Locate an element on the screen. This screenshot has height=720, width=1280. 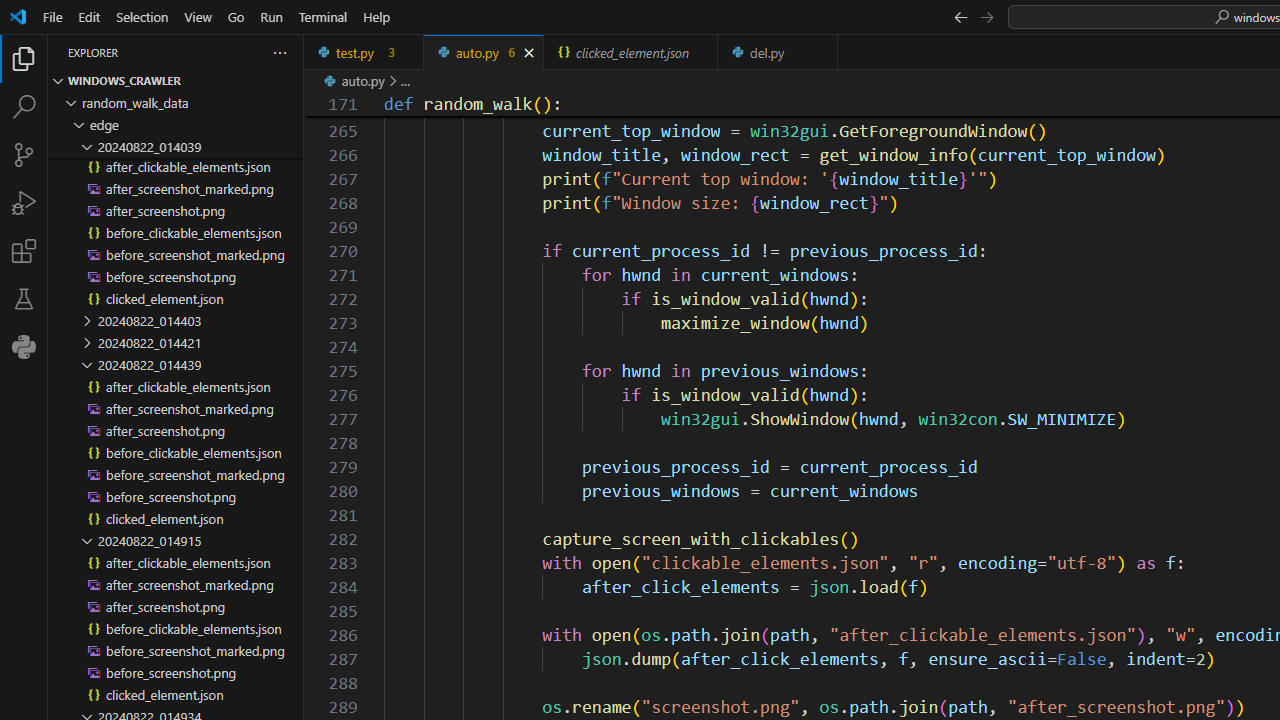
Selection is located at coordinates (142, 16).